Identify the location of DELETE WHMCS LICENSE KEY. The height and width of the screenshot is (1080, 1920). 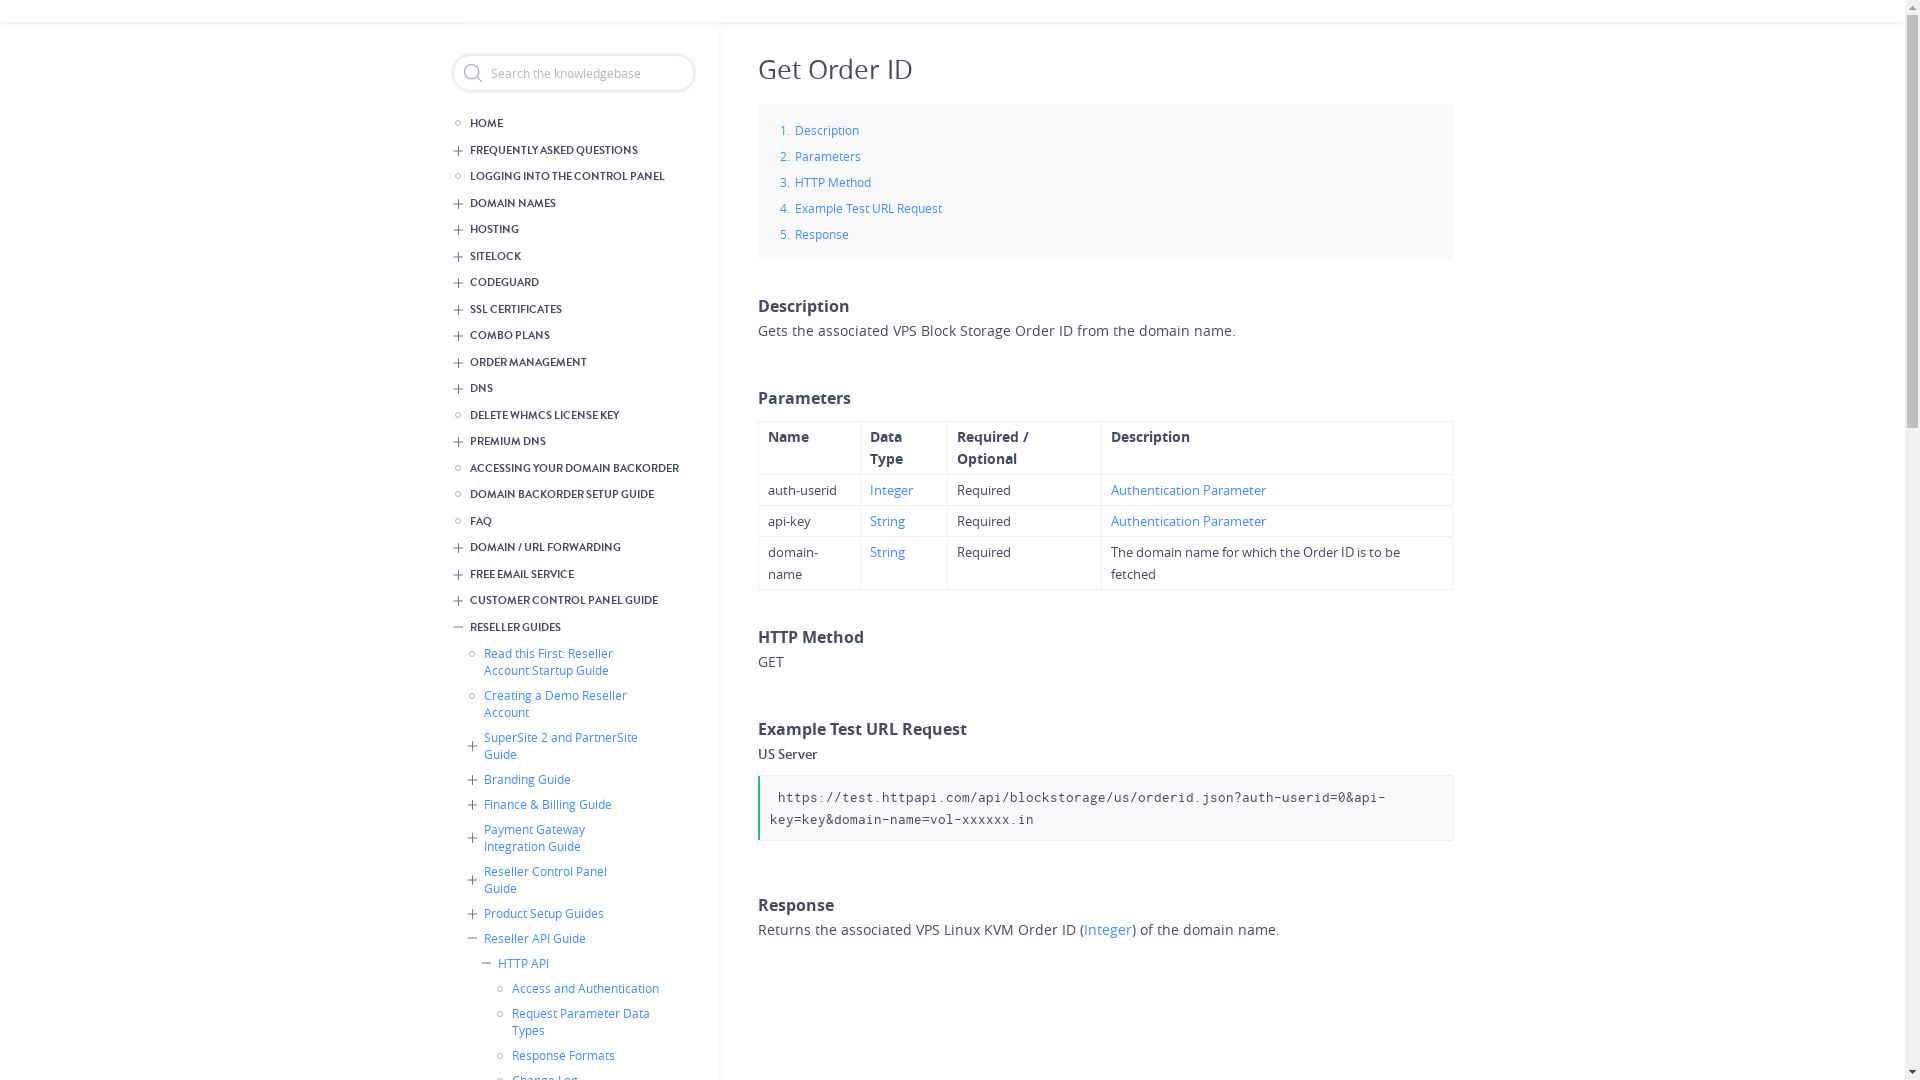
(566, 416).